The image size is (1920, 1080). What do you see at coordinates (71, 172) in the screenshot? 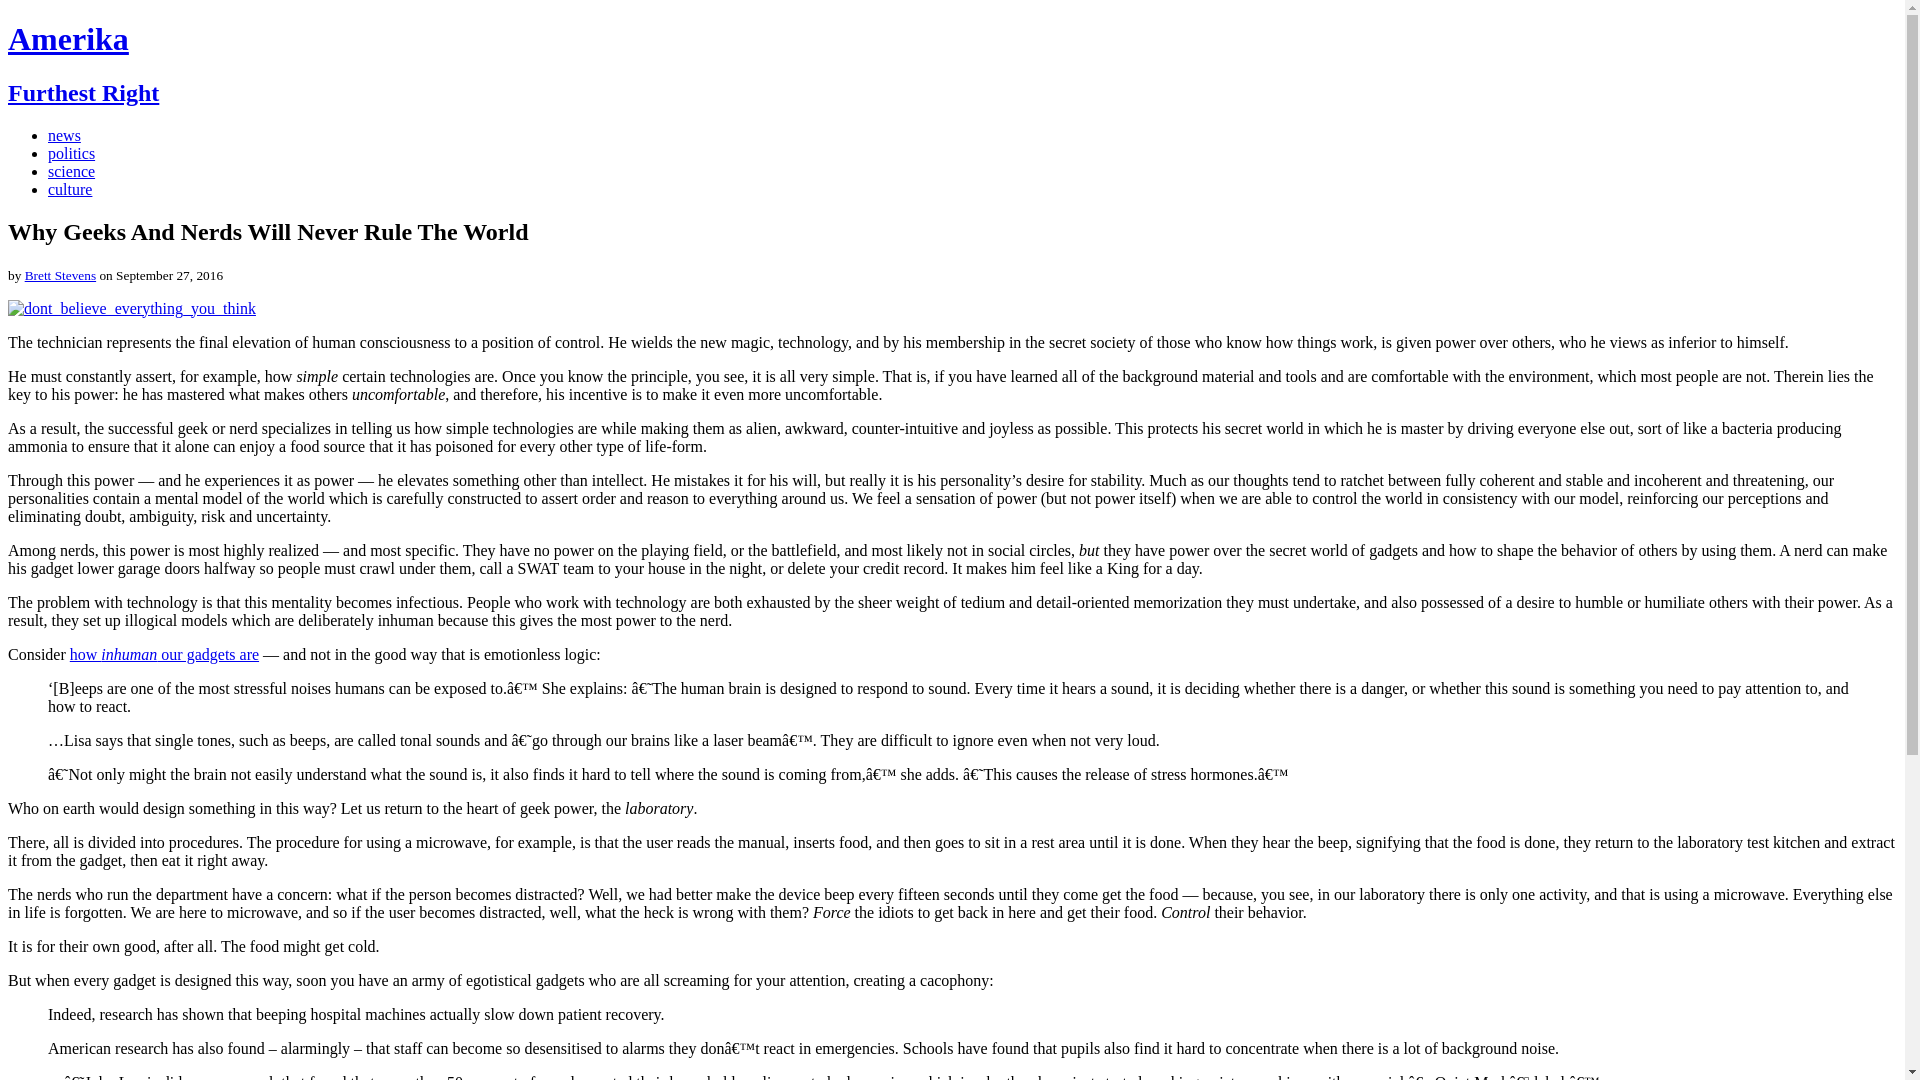
I see `science` at bounding box center [71, 172].